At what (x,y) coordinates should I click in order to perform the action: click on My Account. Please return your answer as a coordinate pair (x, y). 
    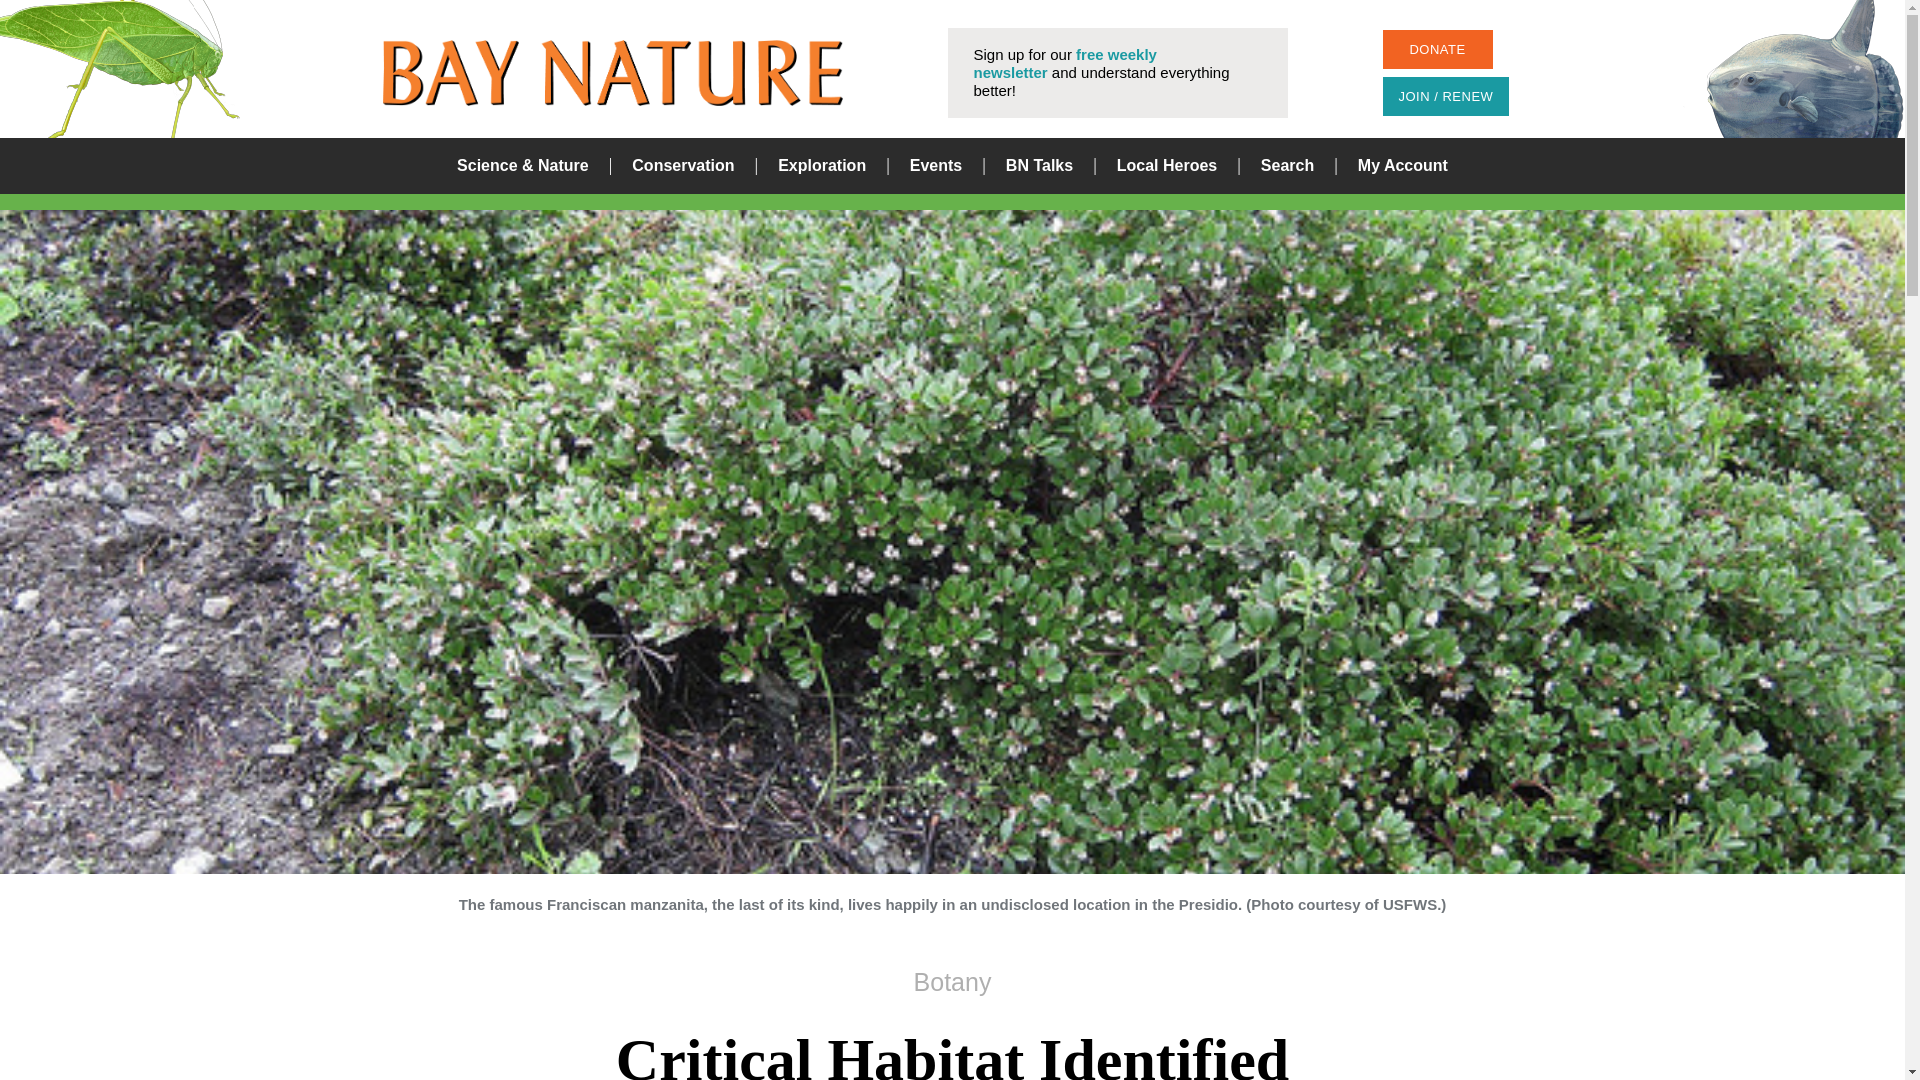
    Looking at the image, I should click on (1402, 166).